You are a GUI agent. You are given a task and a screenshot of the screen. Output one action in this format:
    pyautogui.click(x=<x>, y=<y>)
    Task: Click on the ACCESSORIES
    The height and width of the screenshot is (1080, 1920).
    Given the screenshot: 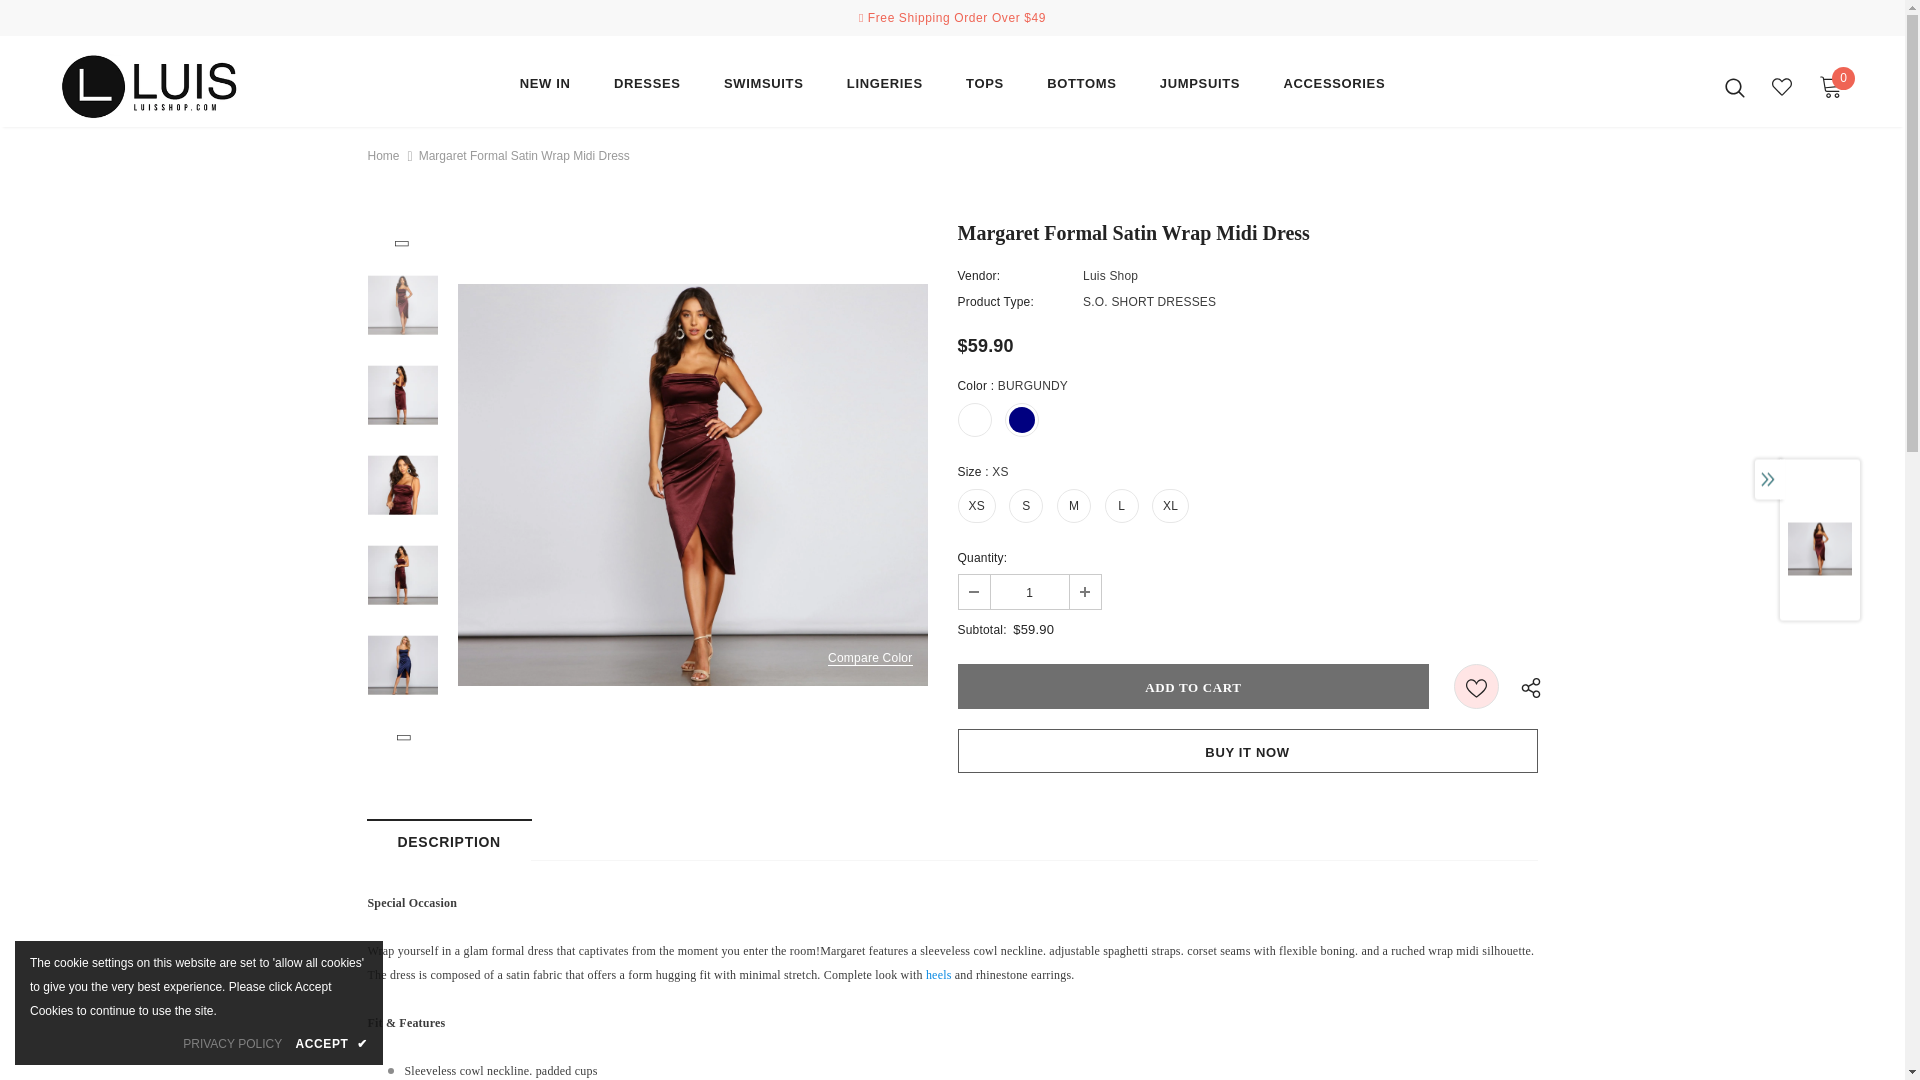 What is the action you would take?
    pyautogui.click(x=1333, y=88)
    